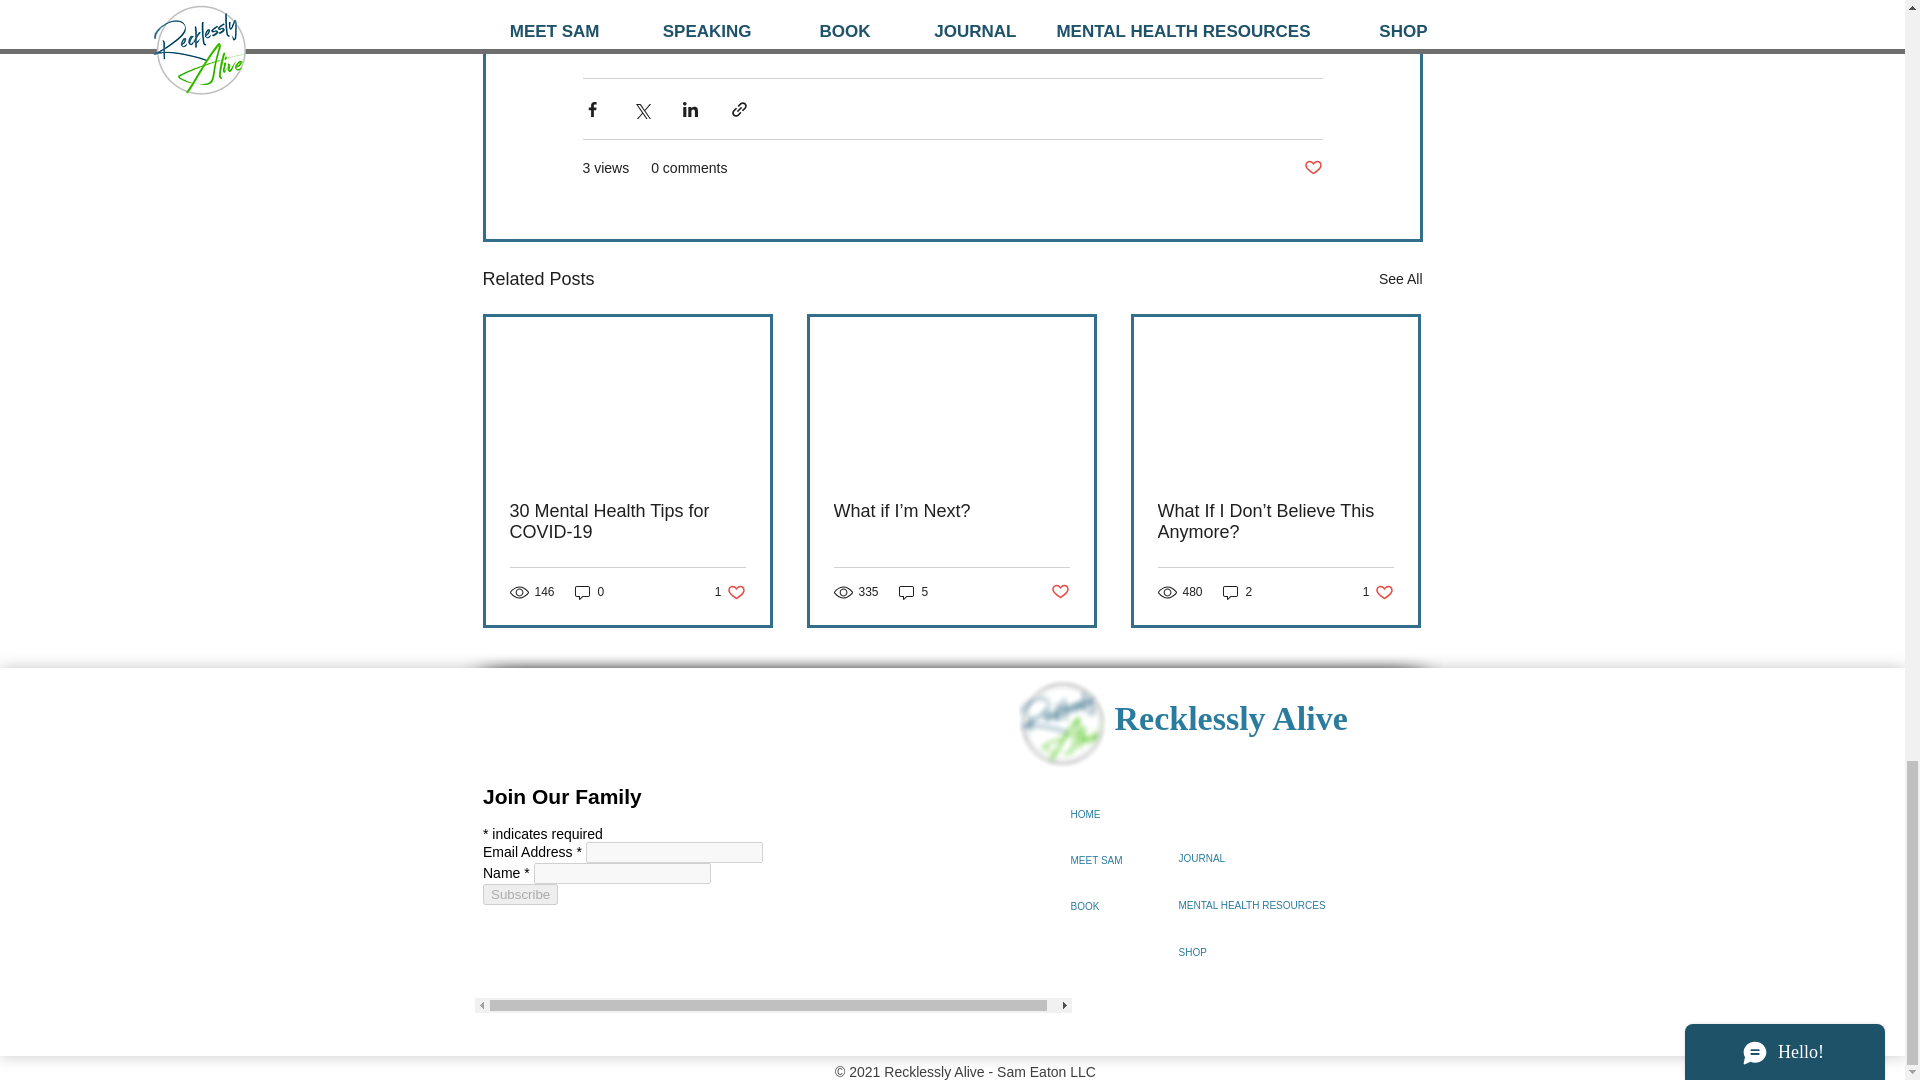  I want to click on See All, so click(914, 592).